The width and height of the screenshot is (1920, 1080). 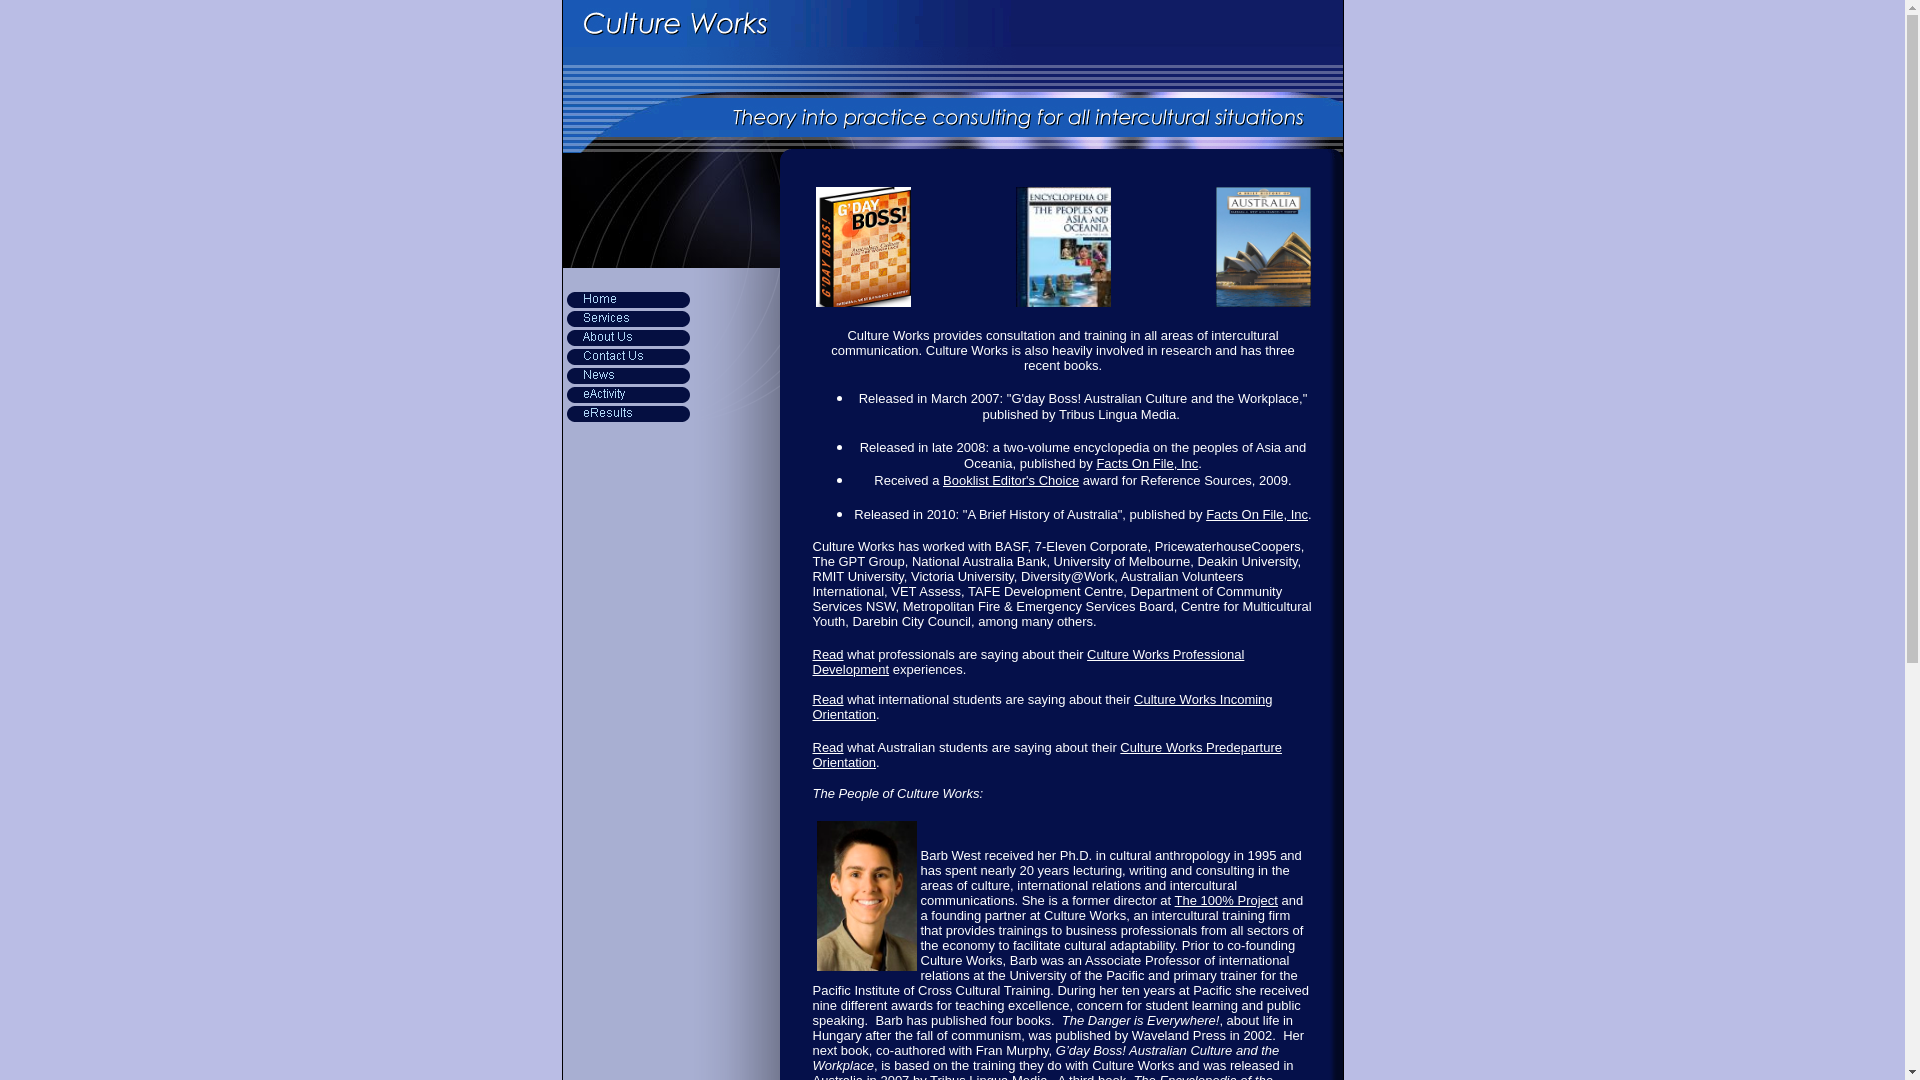 What do you see at coordinates (628, 394) in the screenshot?
I see `eActivity` at bounding box center [628, 394].